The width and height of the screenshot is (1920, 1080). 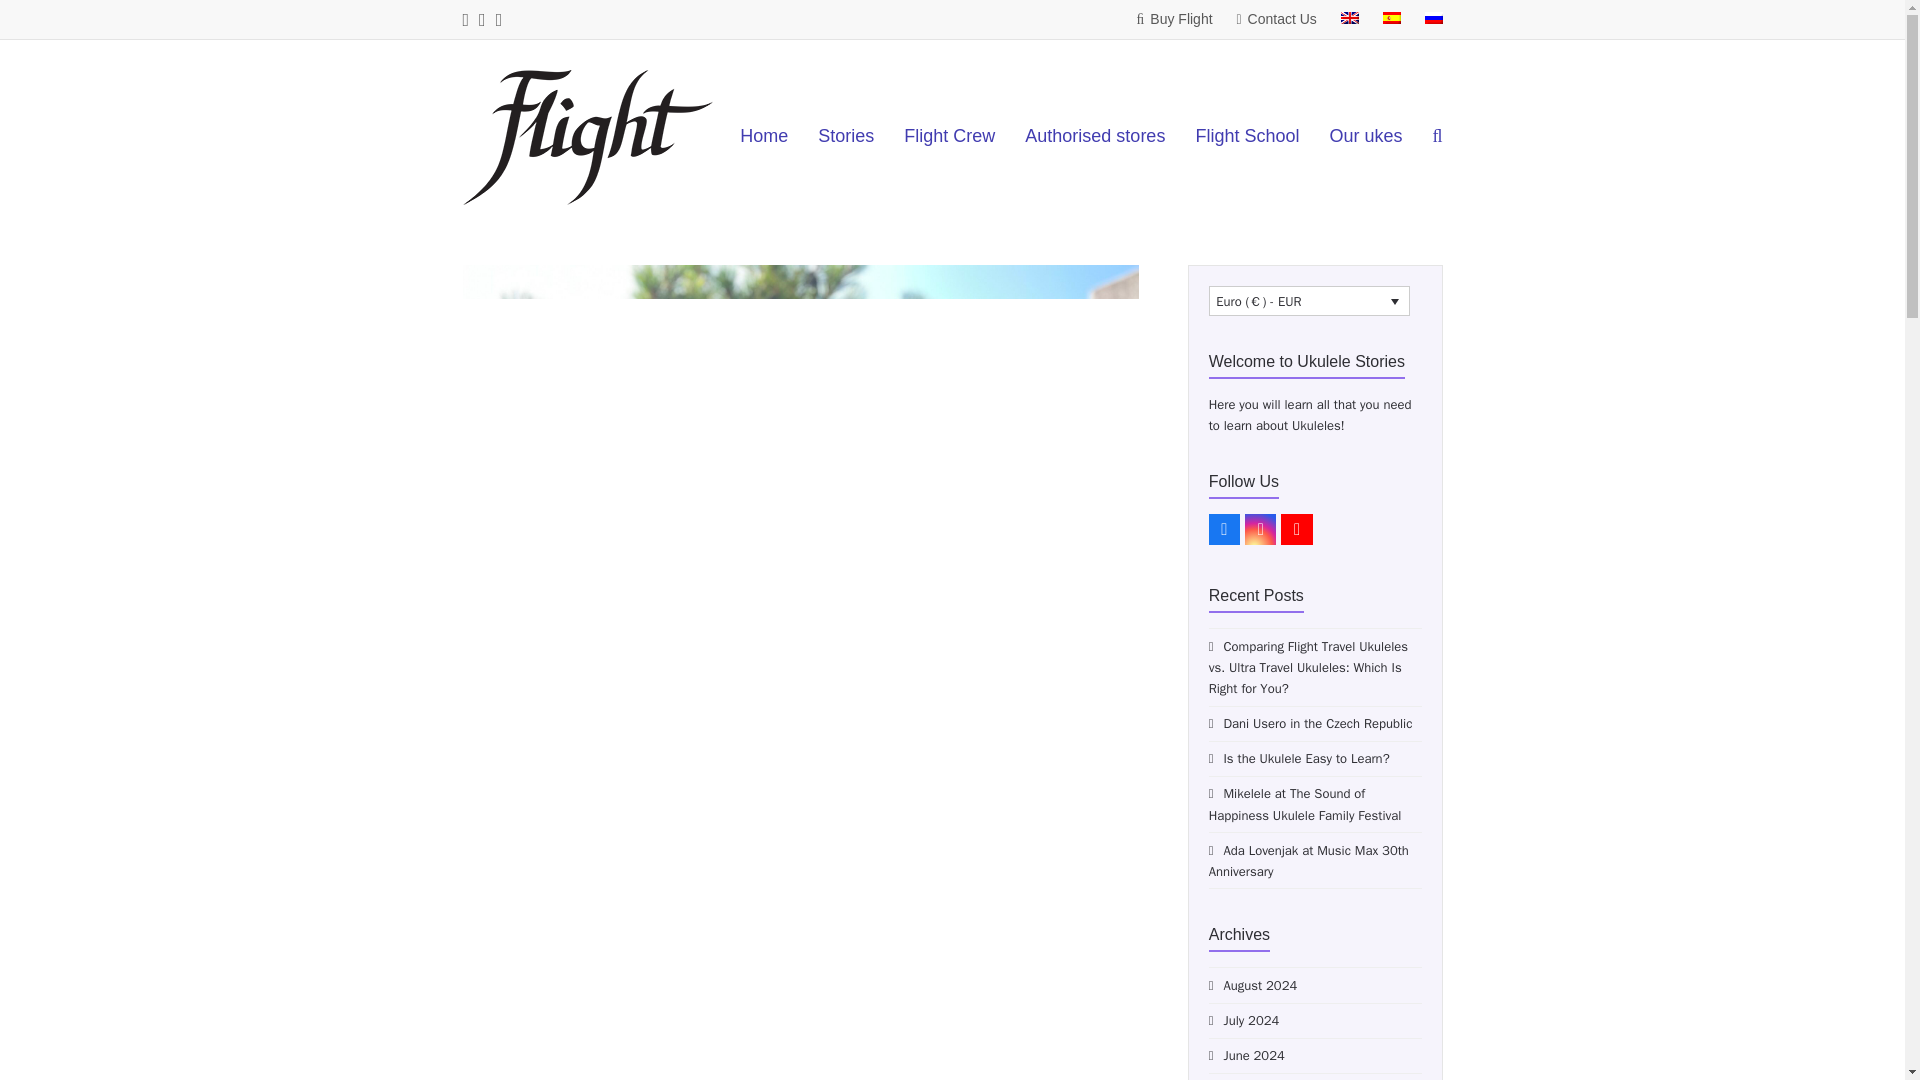 What do you see at coordinates (1276, 18) in the screenshot?
I see `Contact Us` at bounding box center [1276, 18].